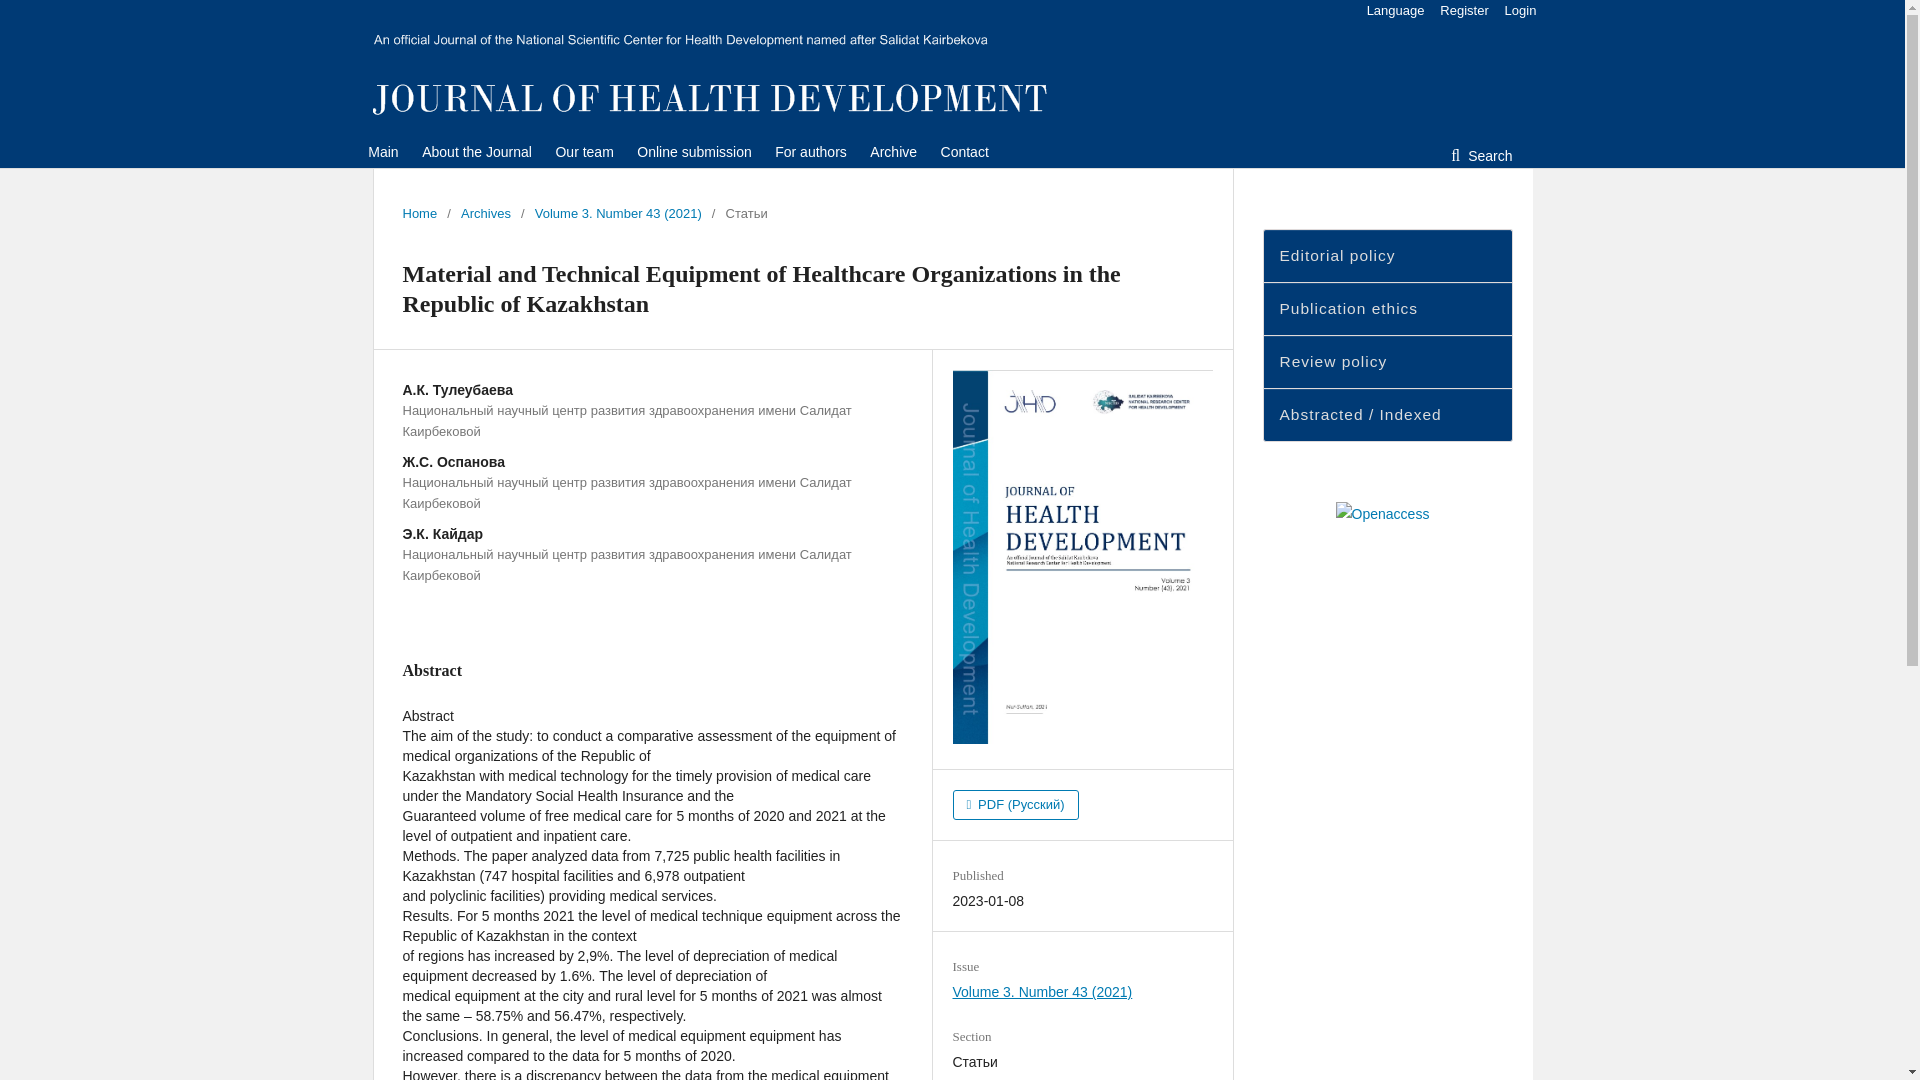 Image resolution: width=1920 pixels, height=1080 pixels. What do you see at coordinates (810, 151) in the screenshot?
I see `For authors` at bounding box center [810, 151].